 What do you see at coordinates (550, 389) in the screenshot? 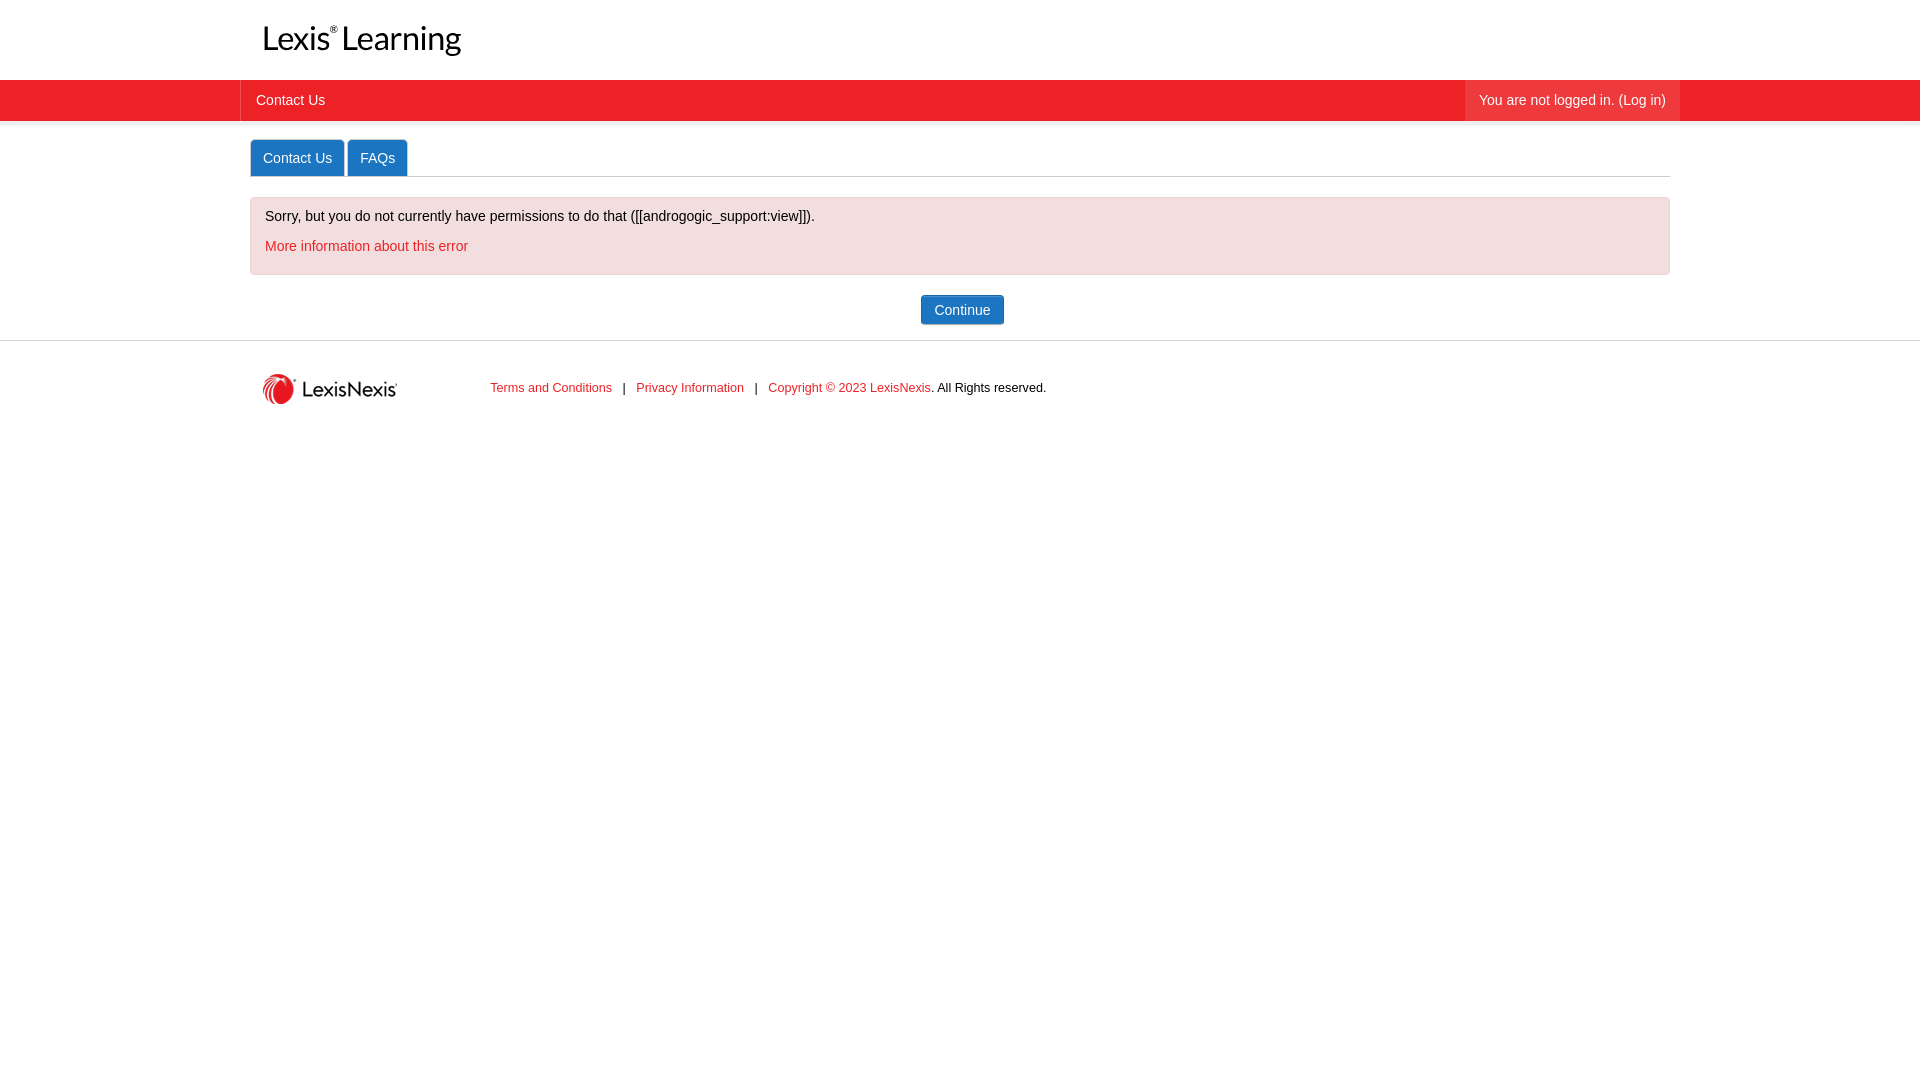
I see `Terms and Conditions` at bounding box center [550, 389].